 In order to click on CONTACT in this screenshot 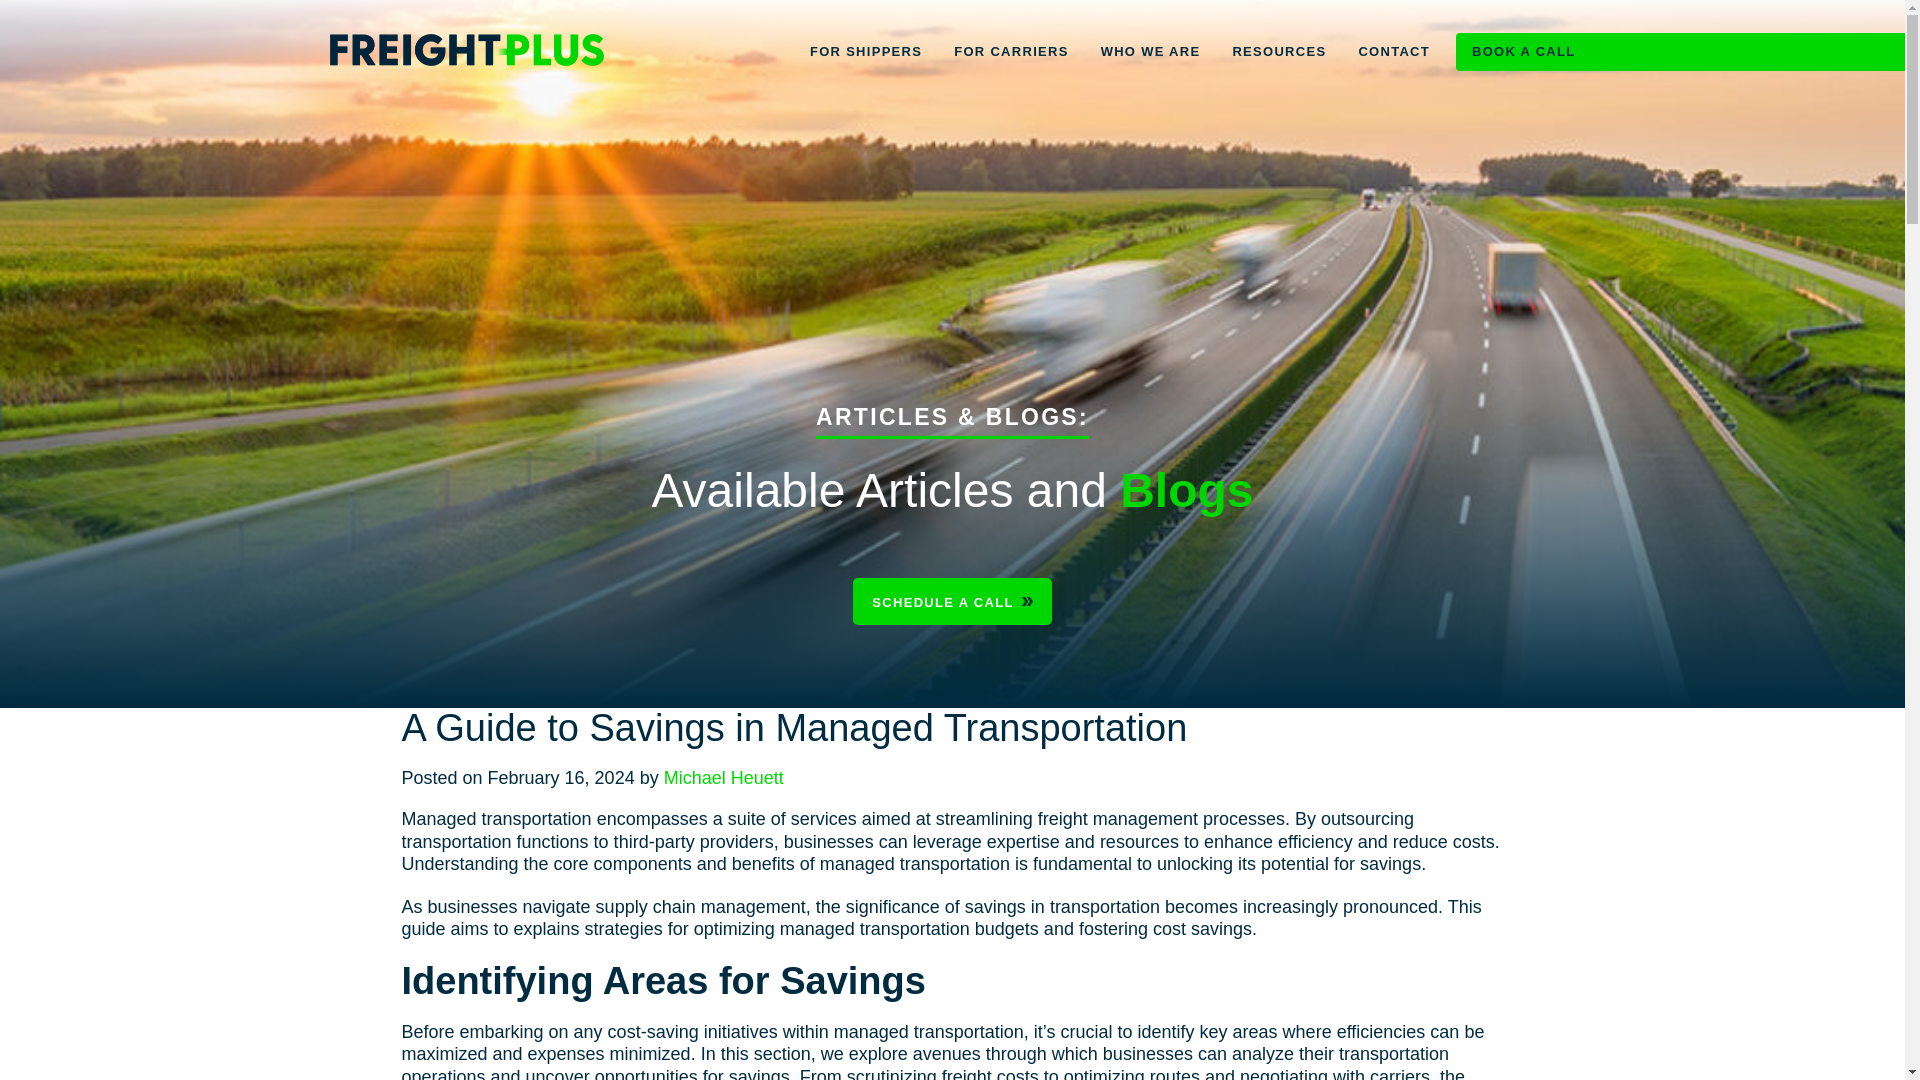, I will do `click(1394, 52)`.